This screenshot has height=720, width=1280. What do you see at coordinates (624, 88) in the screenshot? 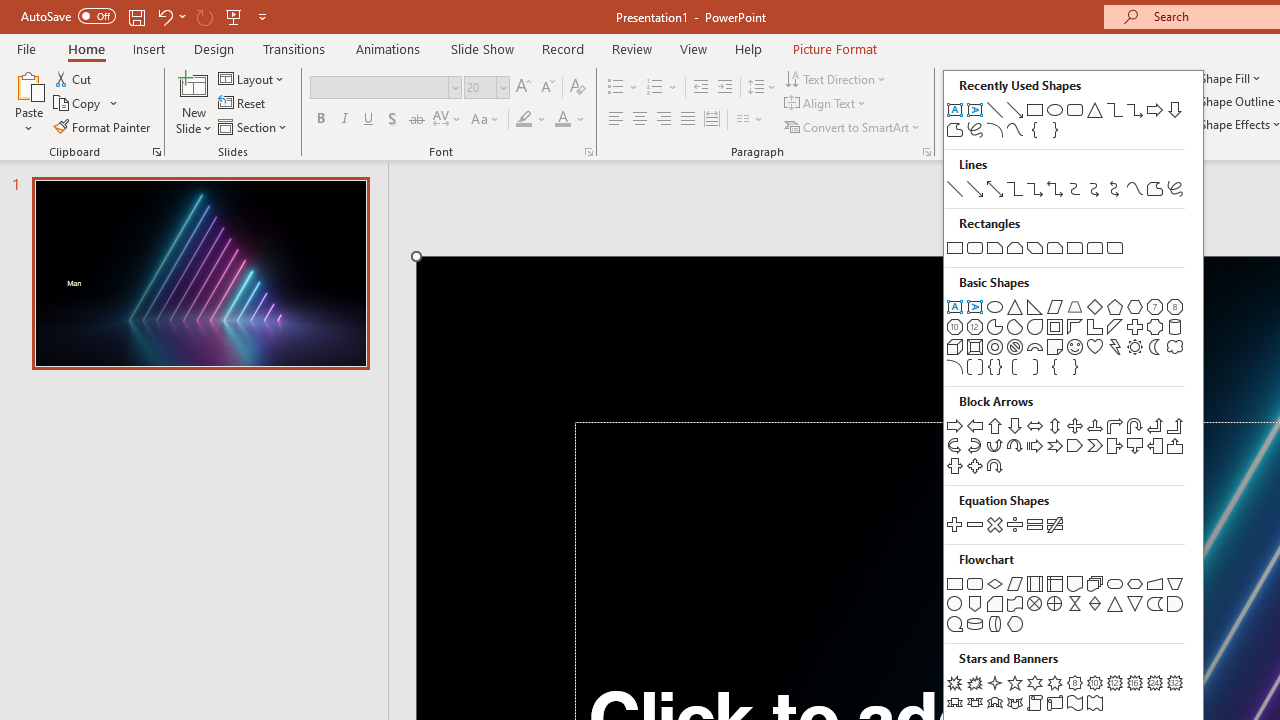
I see `Bullets` at bounding box center [624, 88].